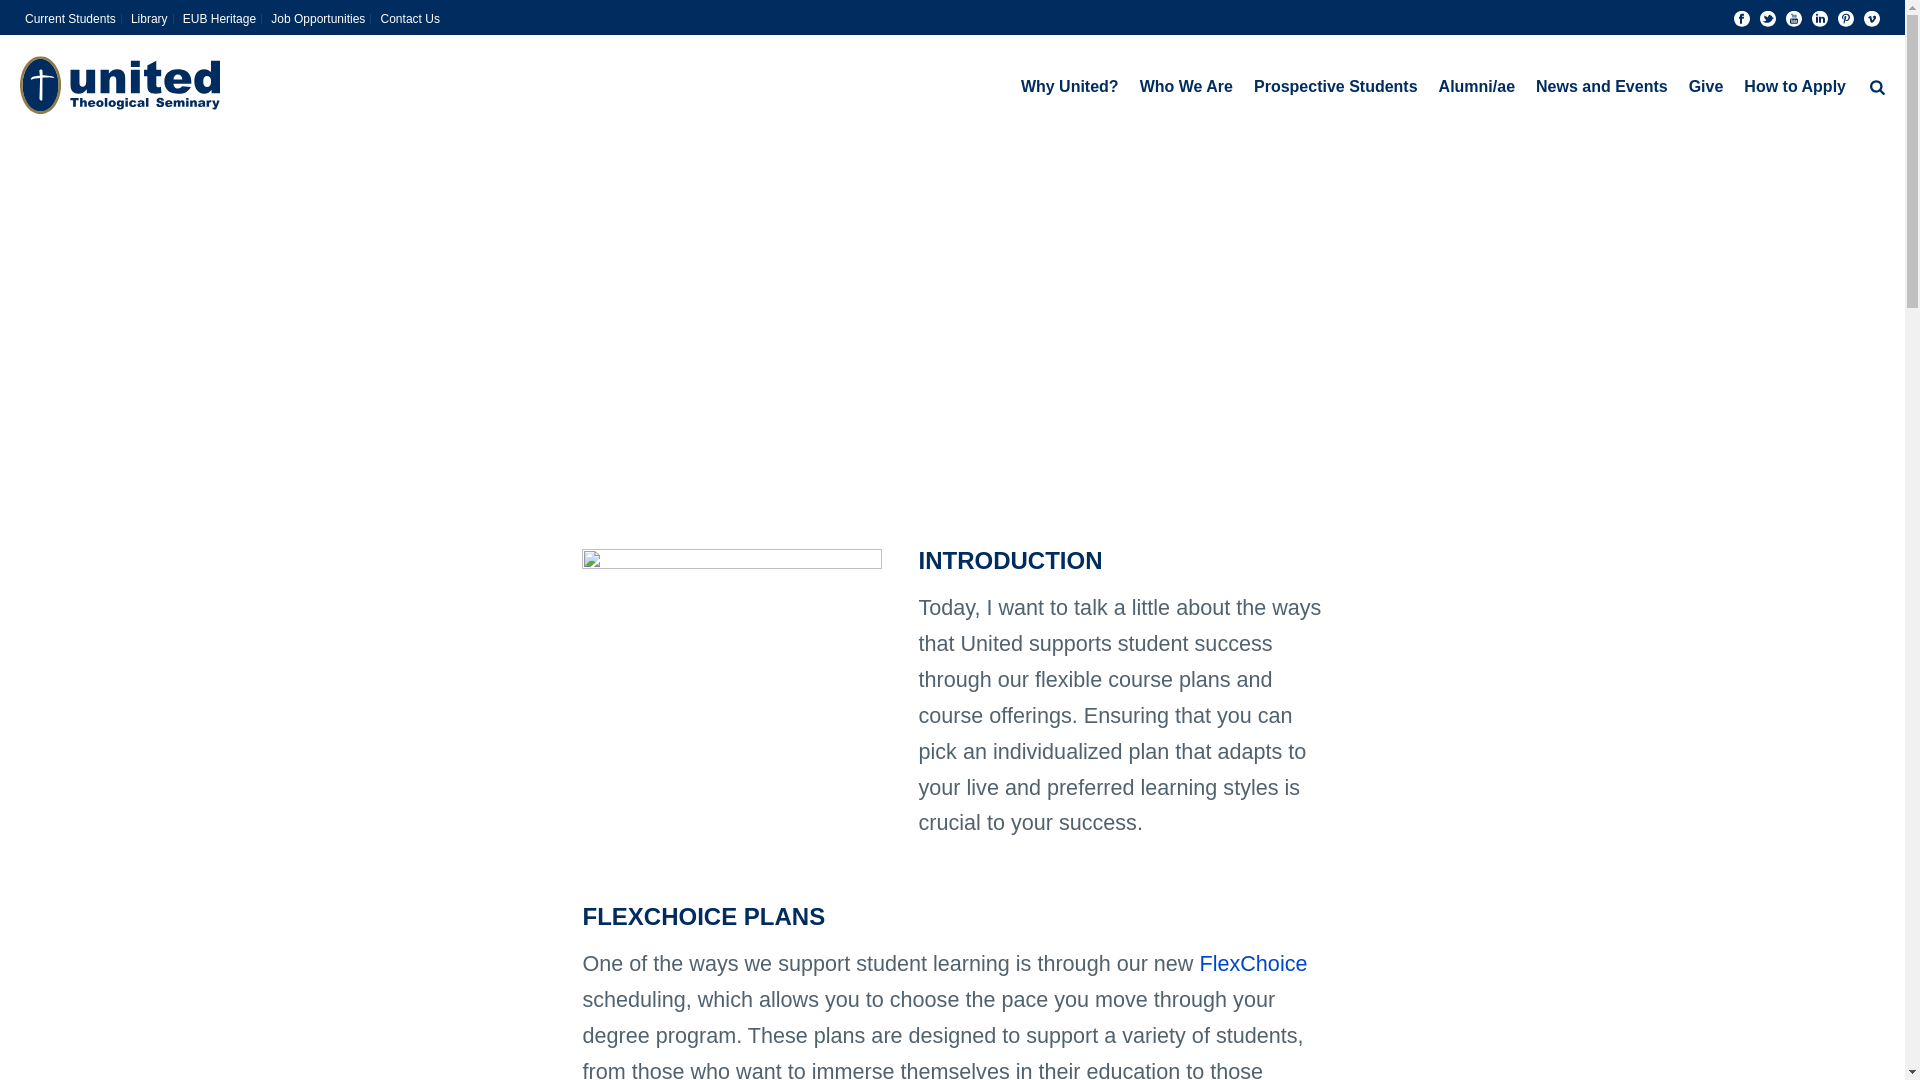 The image size is (1920, 1080). I want to click on News and Events, so click(1602, 85).